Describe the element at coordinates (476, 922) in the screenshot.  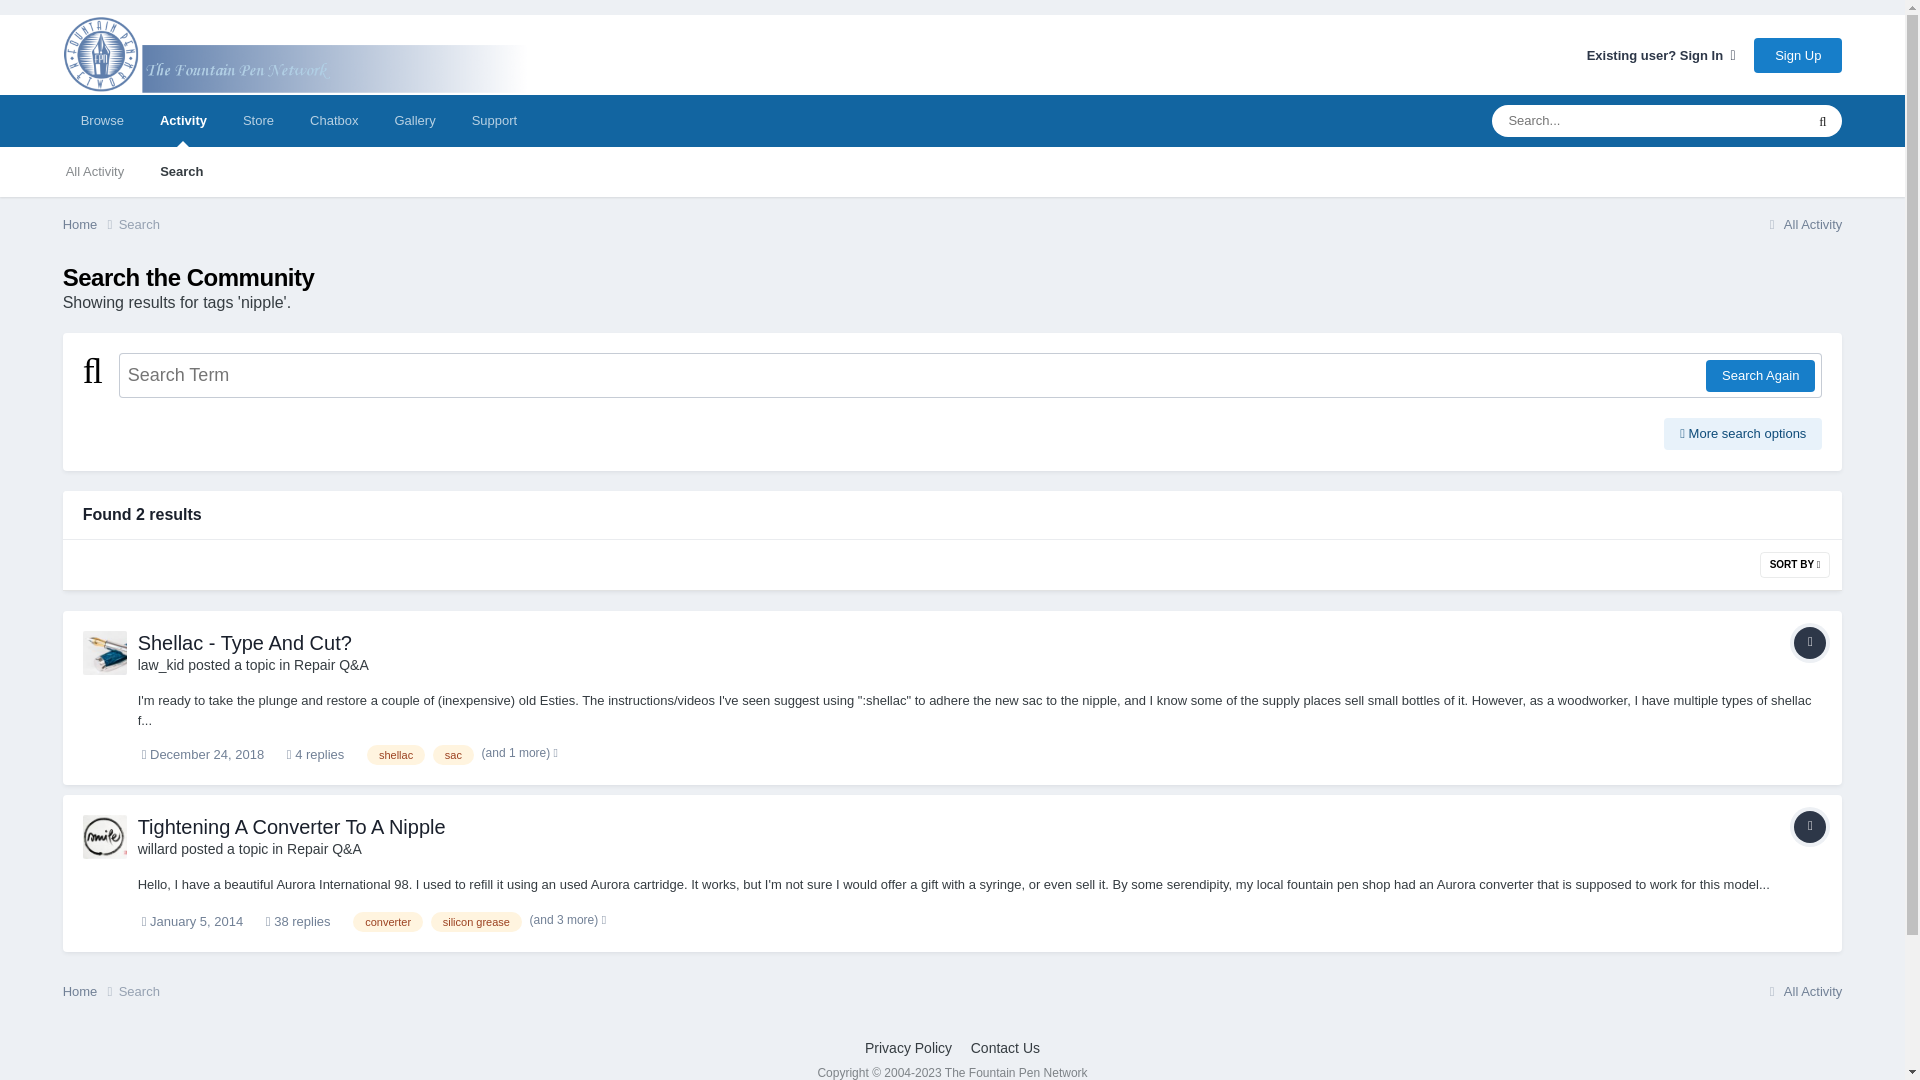
I see `Find other content tagged with 'silicon grease'` at that location.